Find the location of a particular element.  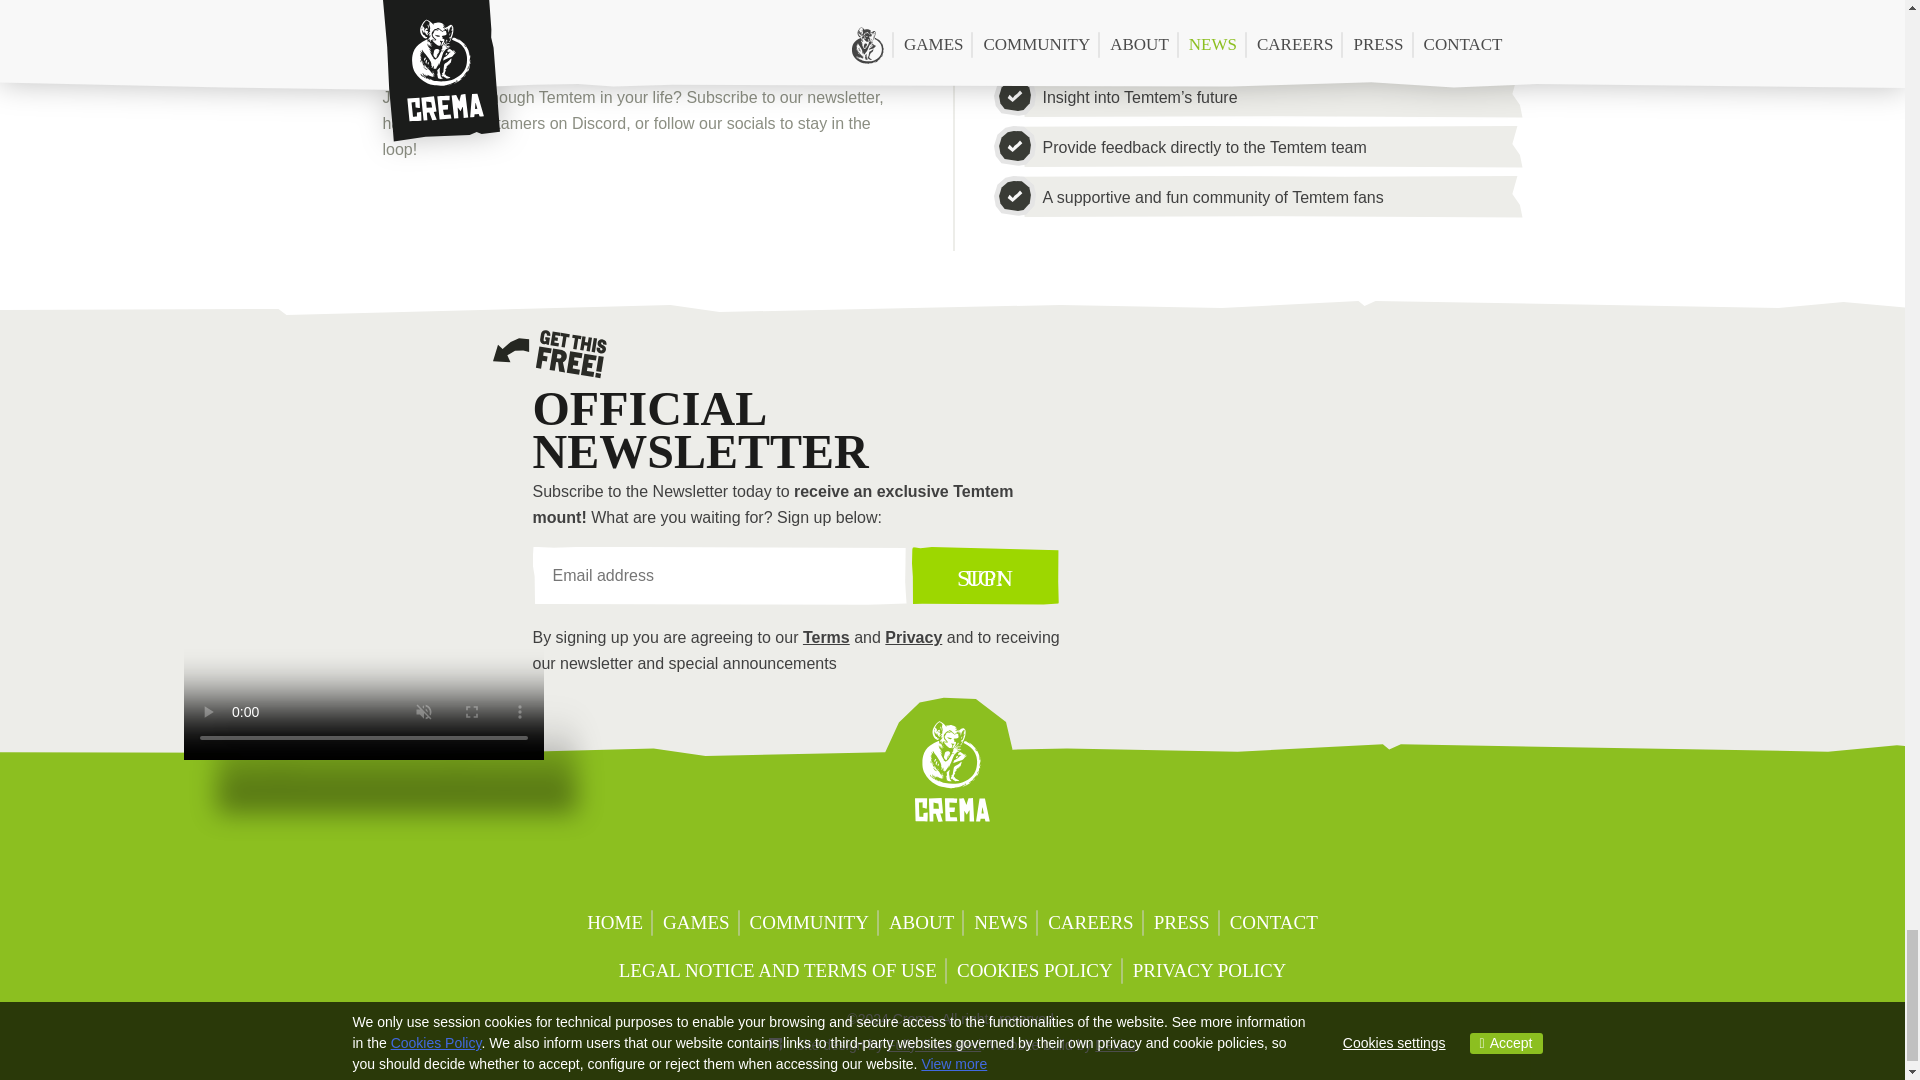

Facebook is located at coordinates (978, 867).